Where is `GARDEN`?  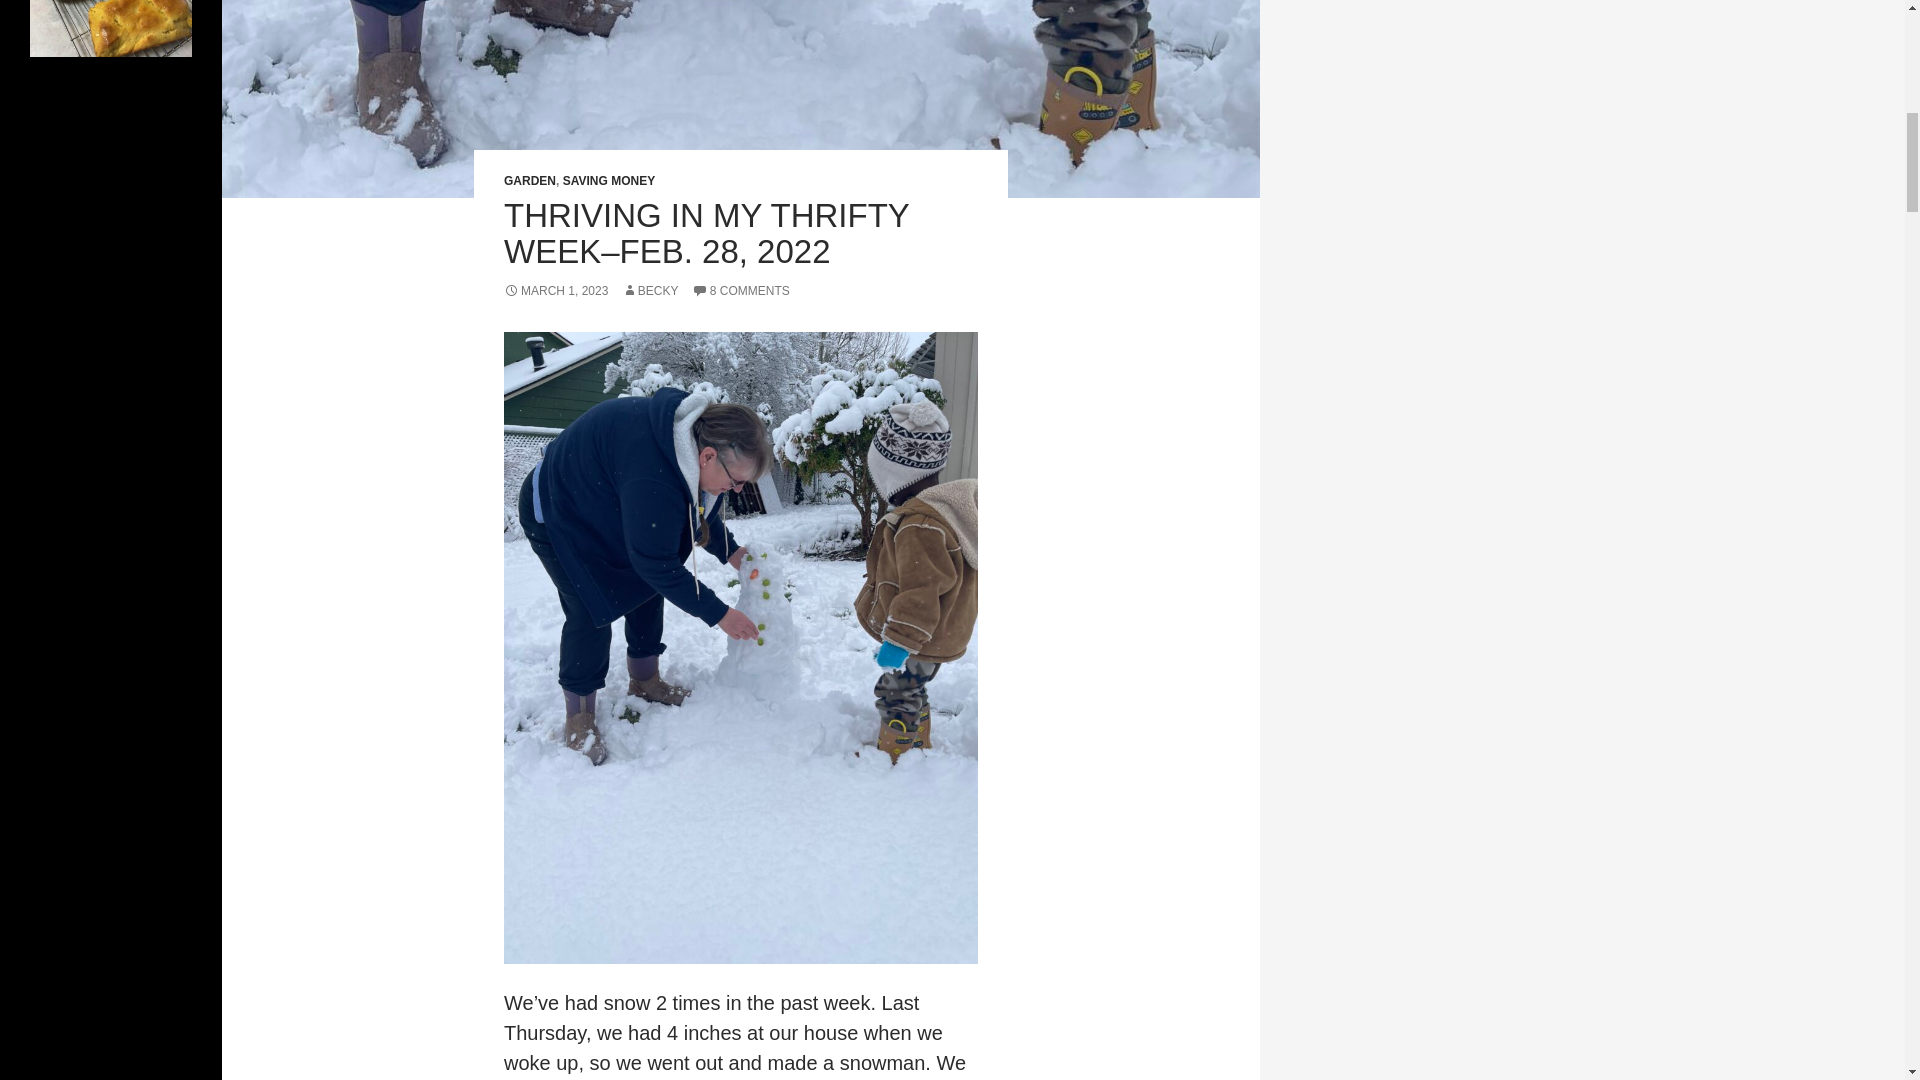 GARDEN is located at coordinates (530, 180).